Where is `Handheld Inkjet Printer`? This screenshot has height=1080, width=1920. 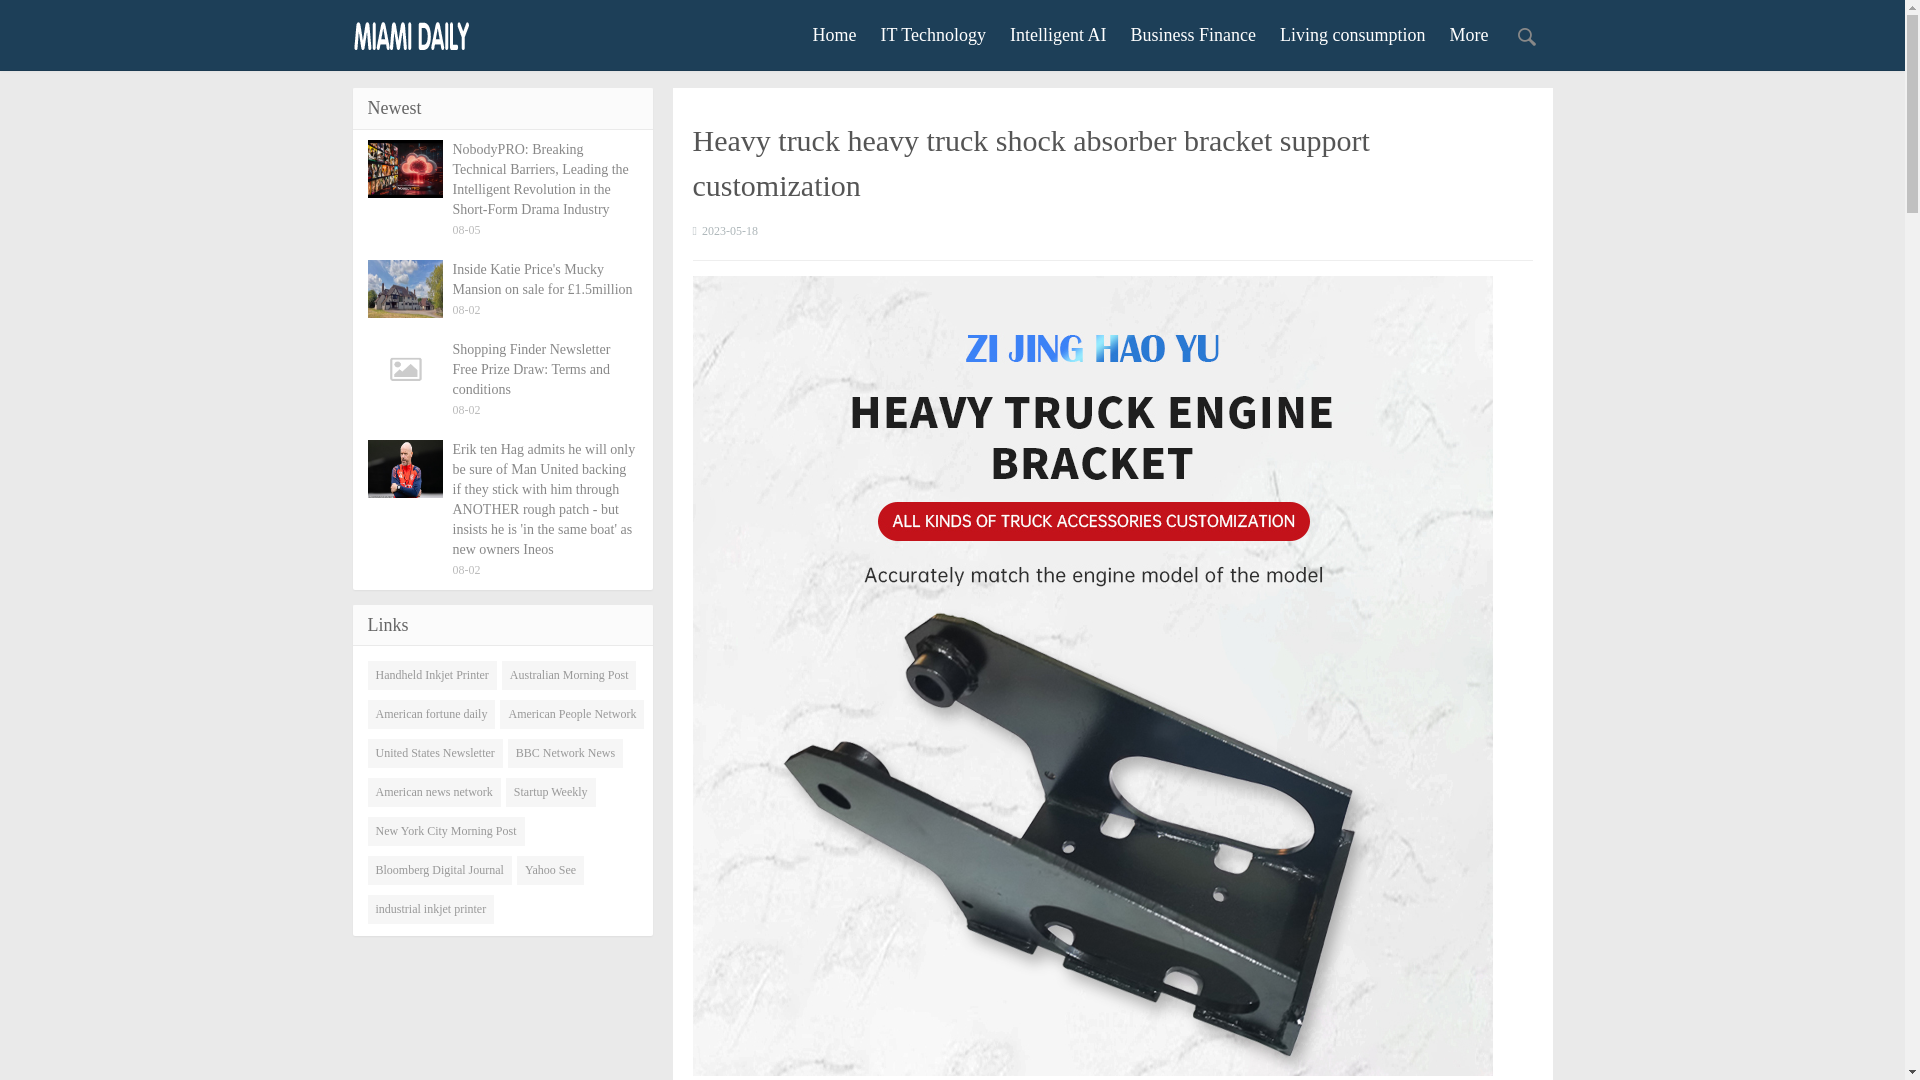 Handheld Inkjet Printer is located at coordinates (432, 675).